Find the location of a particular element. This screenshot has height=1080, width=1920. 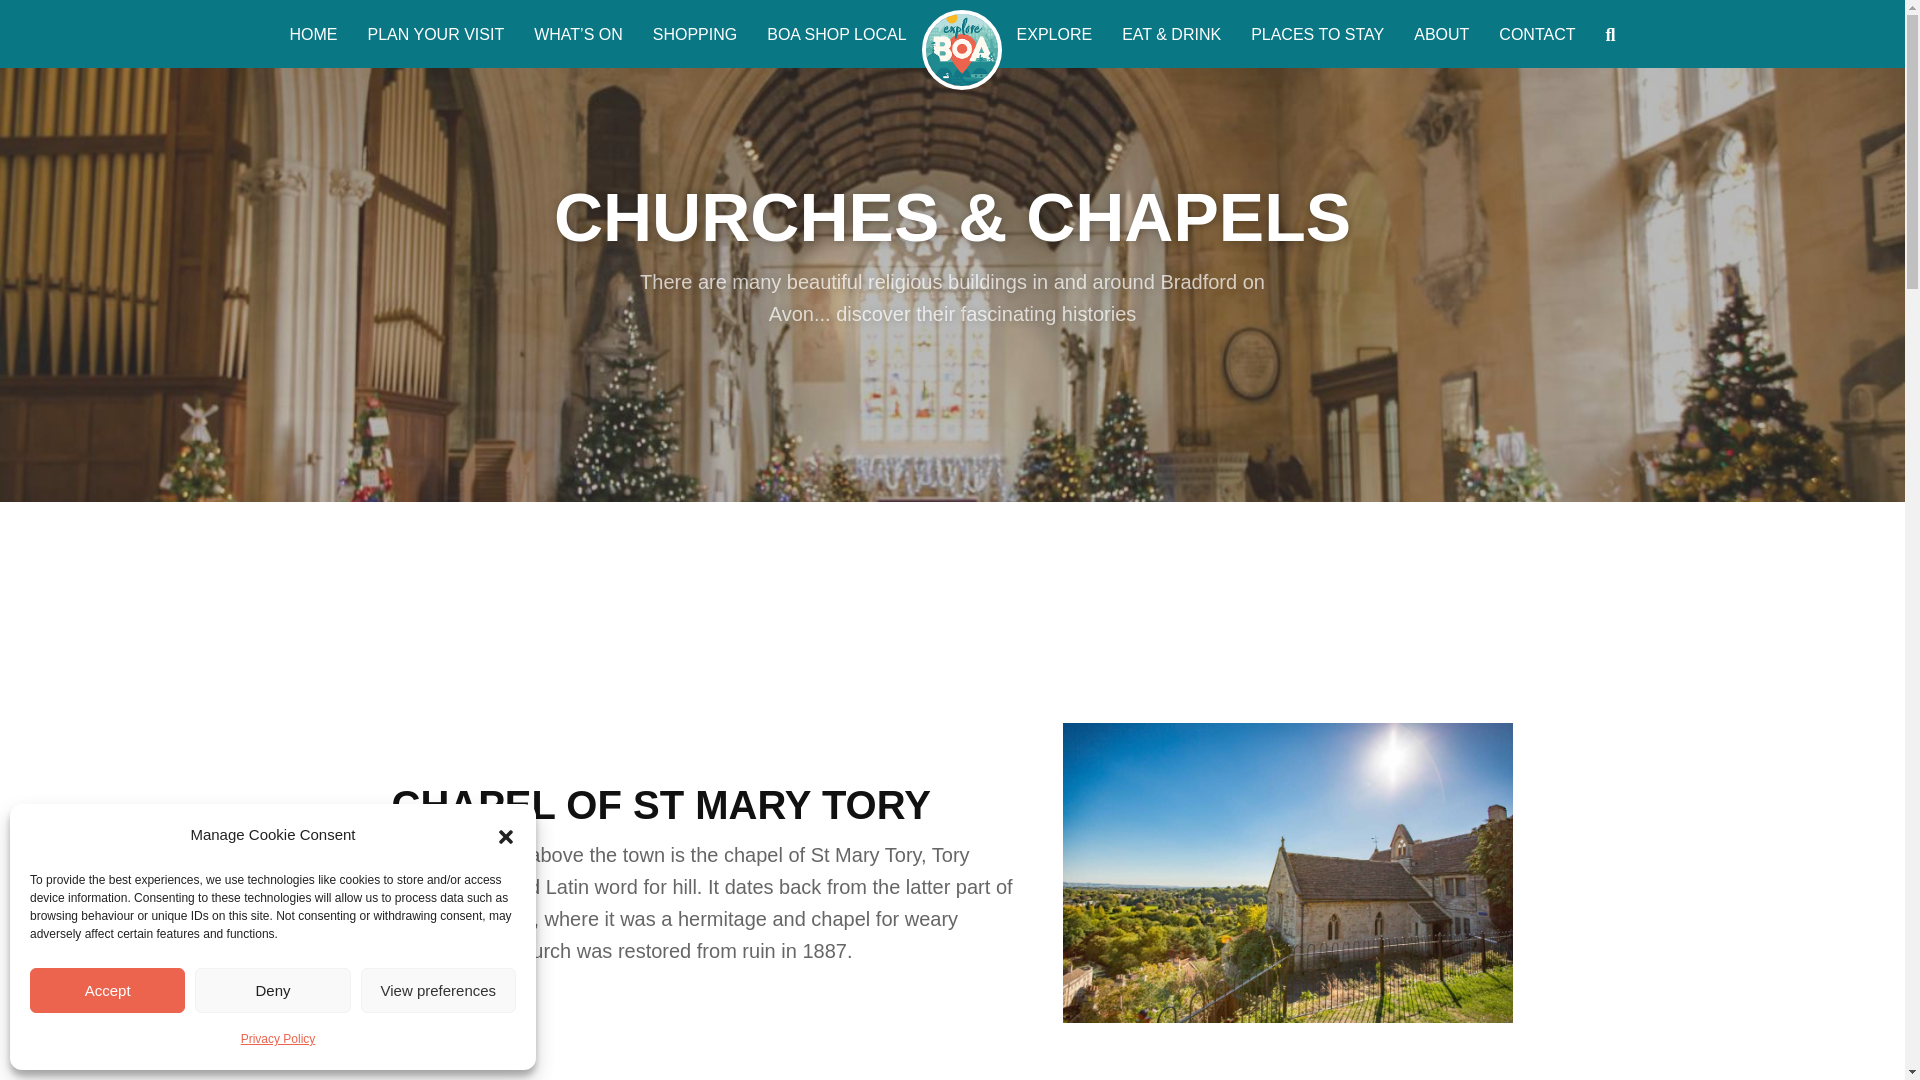

Accept is located at coordinates (107, 990).